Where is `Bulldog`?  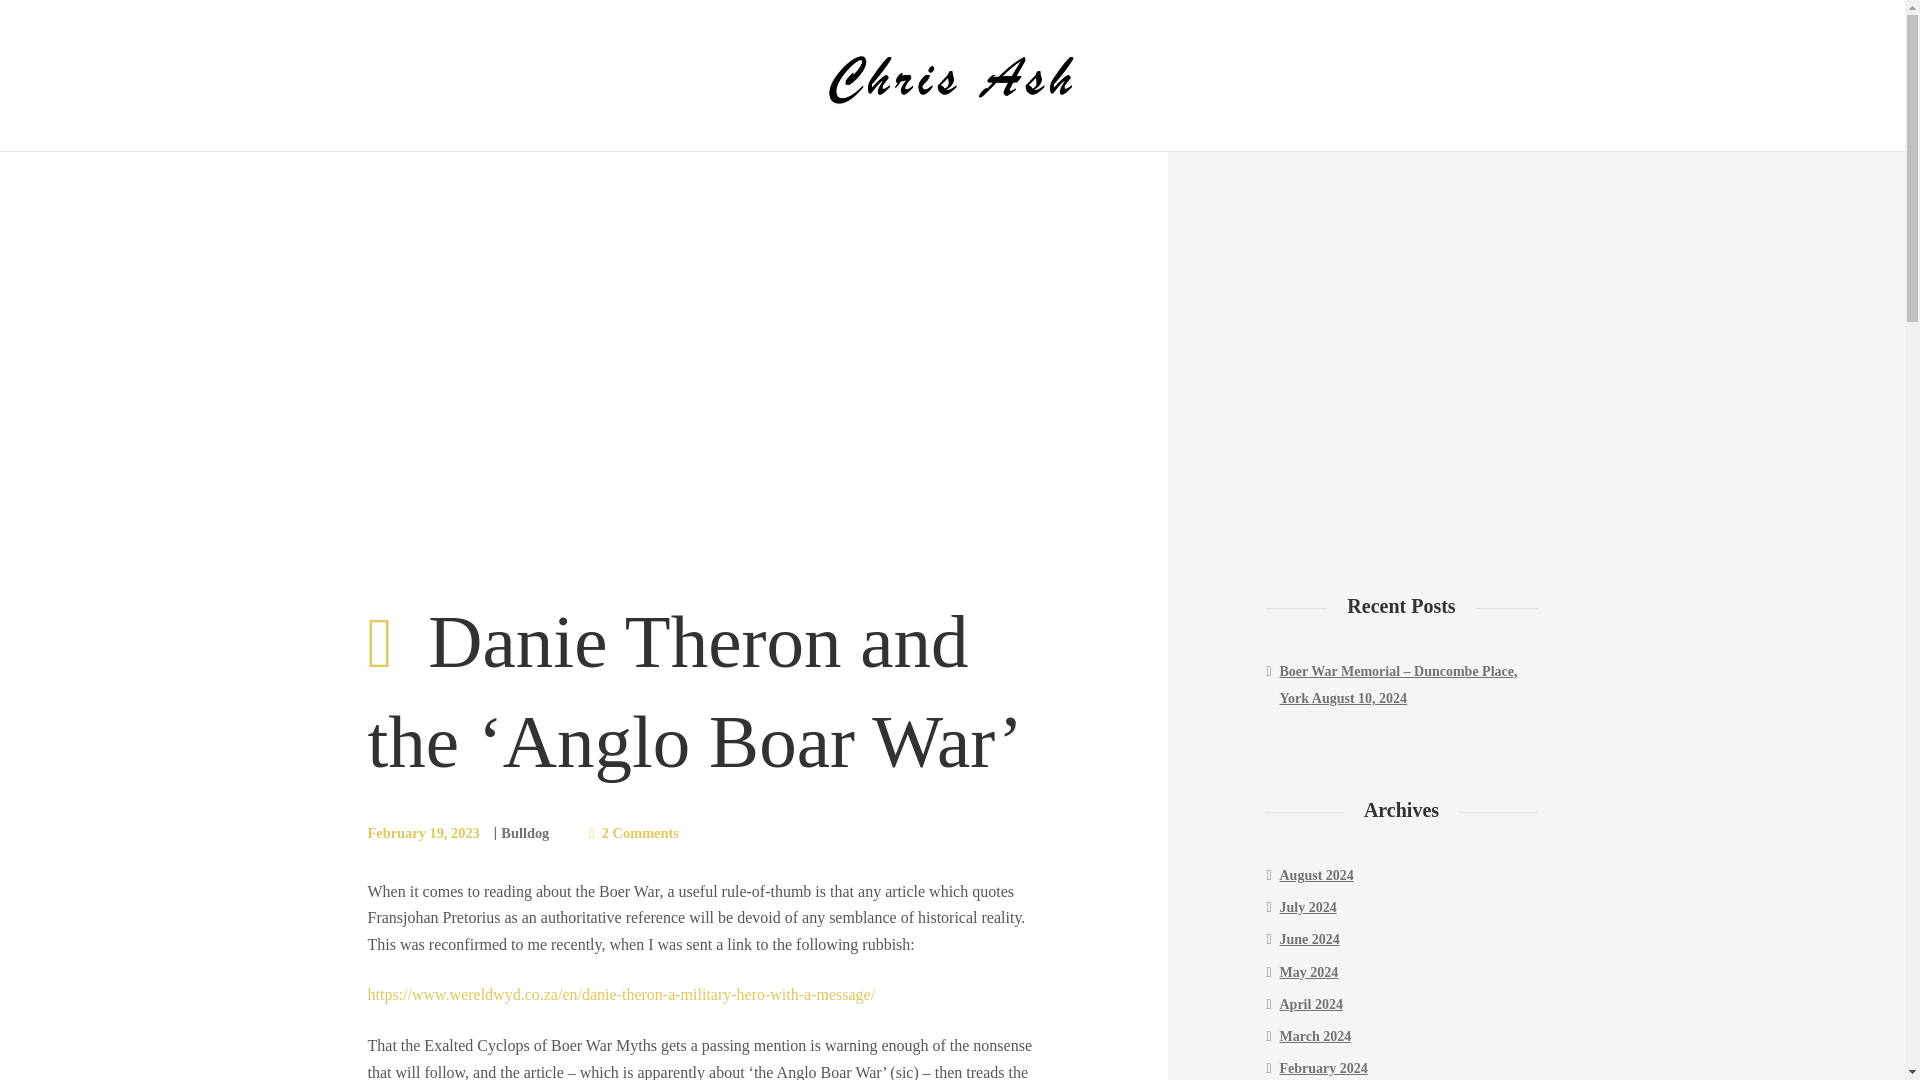
Bulldog is located at coordinates (525, 833).